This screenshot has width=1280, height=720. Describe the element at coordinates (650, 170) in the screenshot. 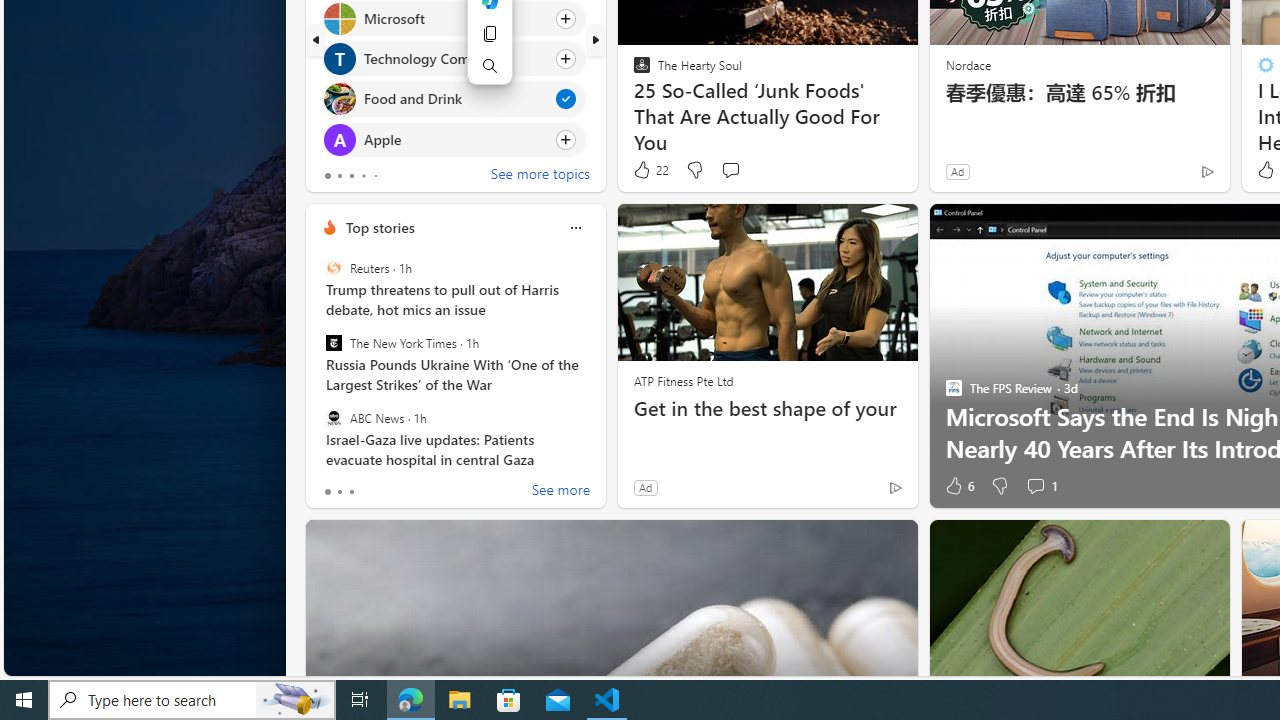

I see `22 Like` at that location.